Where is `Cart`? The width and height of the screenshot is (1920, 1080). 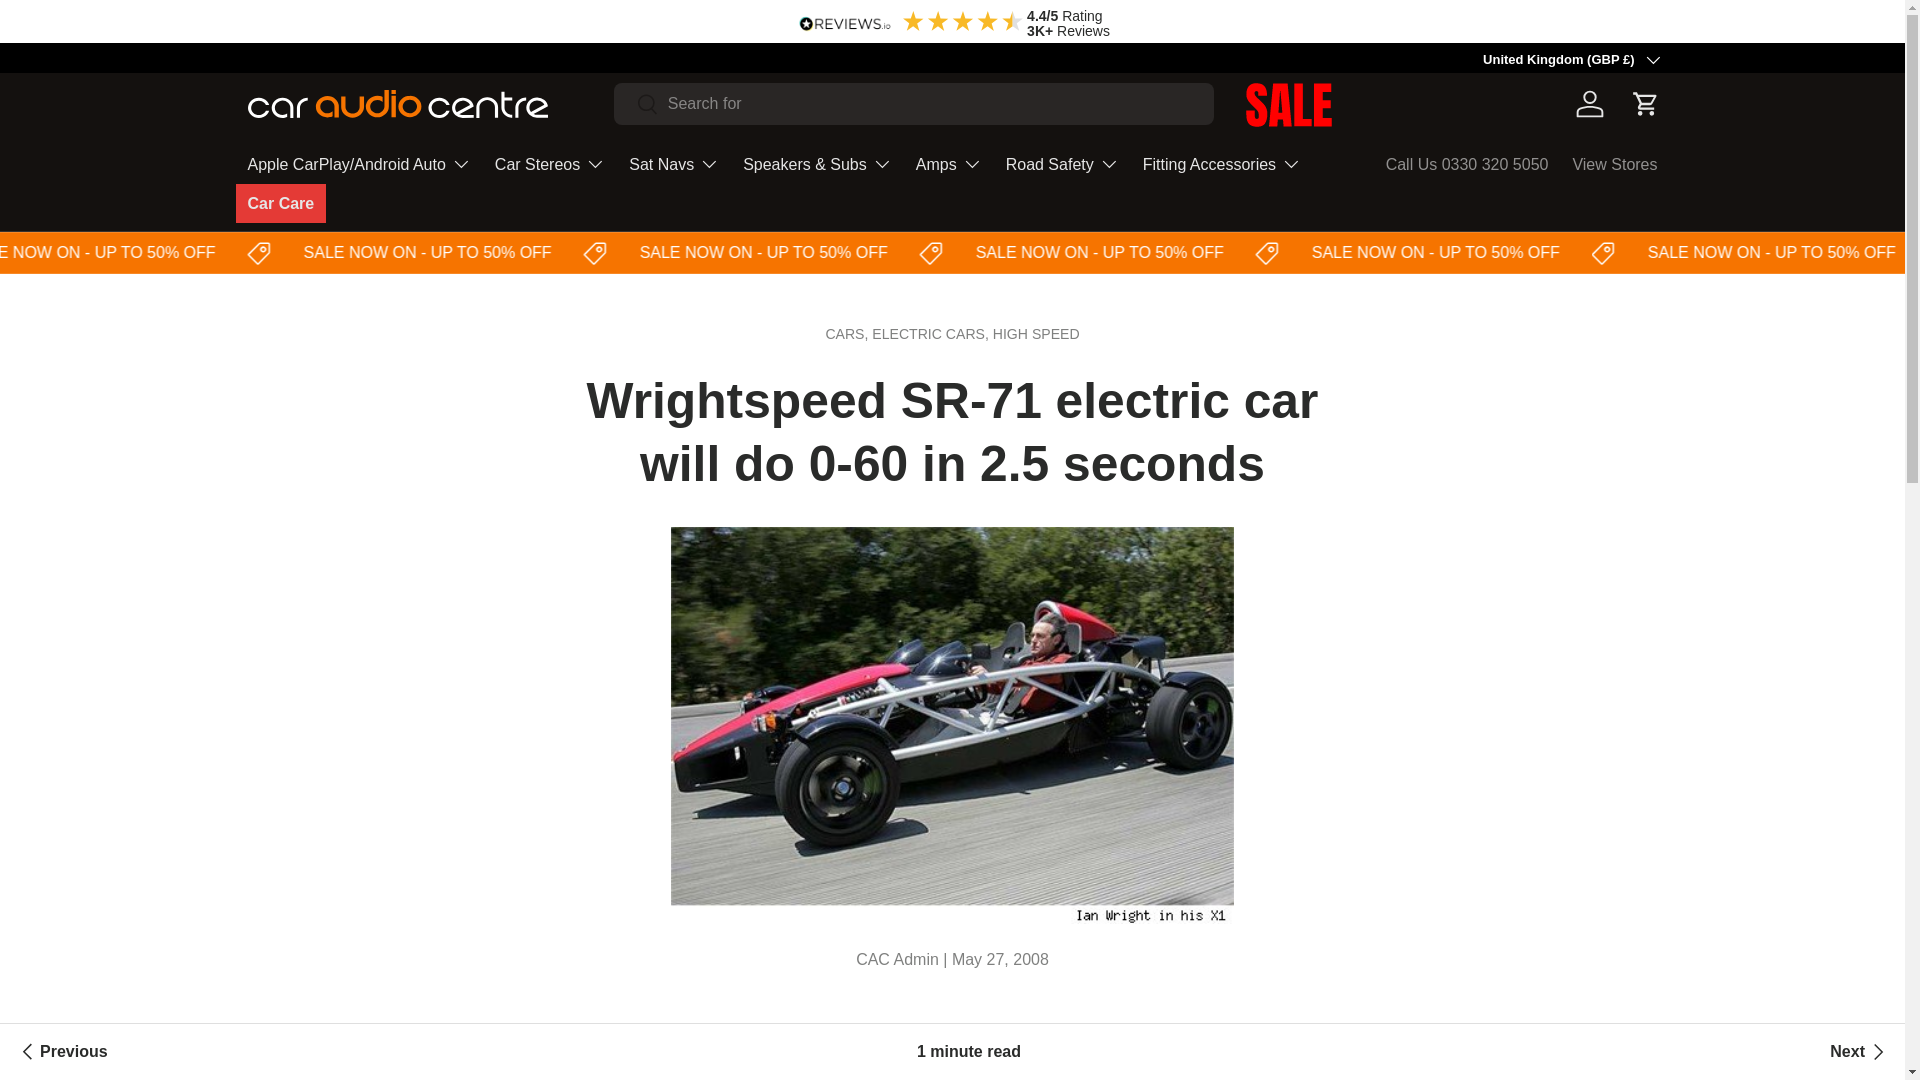 Cart is located at coordinates (1646, 104).